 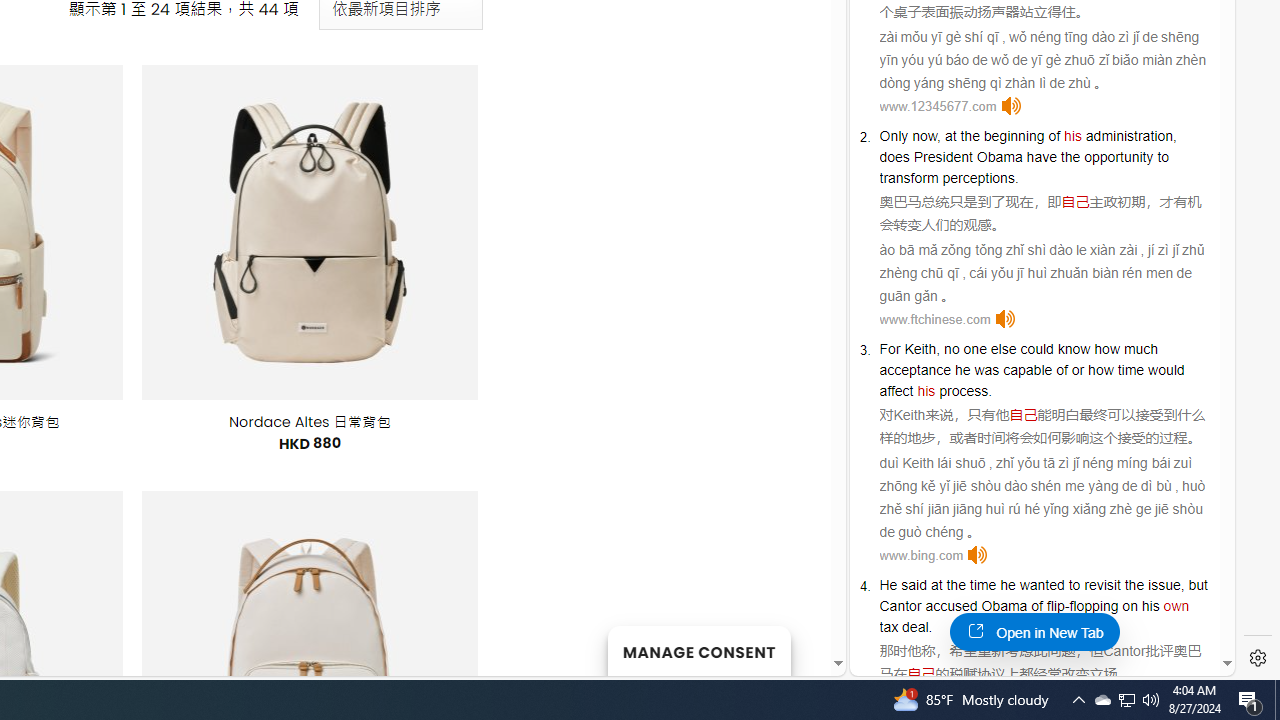 What do you see at coordinates (921, 555) in the screenshot?
I see `www.bing.com` at bounding box center [921, 555].